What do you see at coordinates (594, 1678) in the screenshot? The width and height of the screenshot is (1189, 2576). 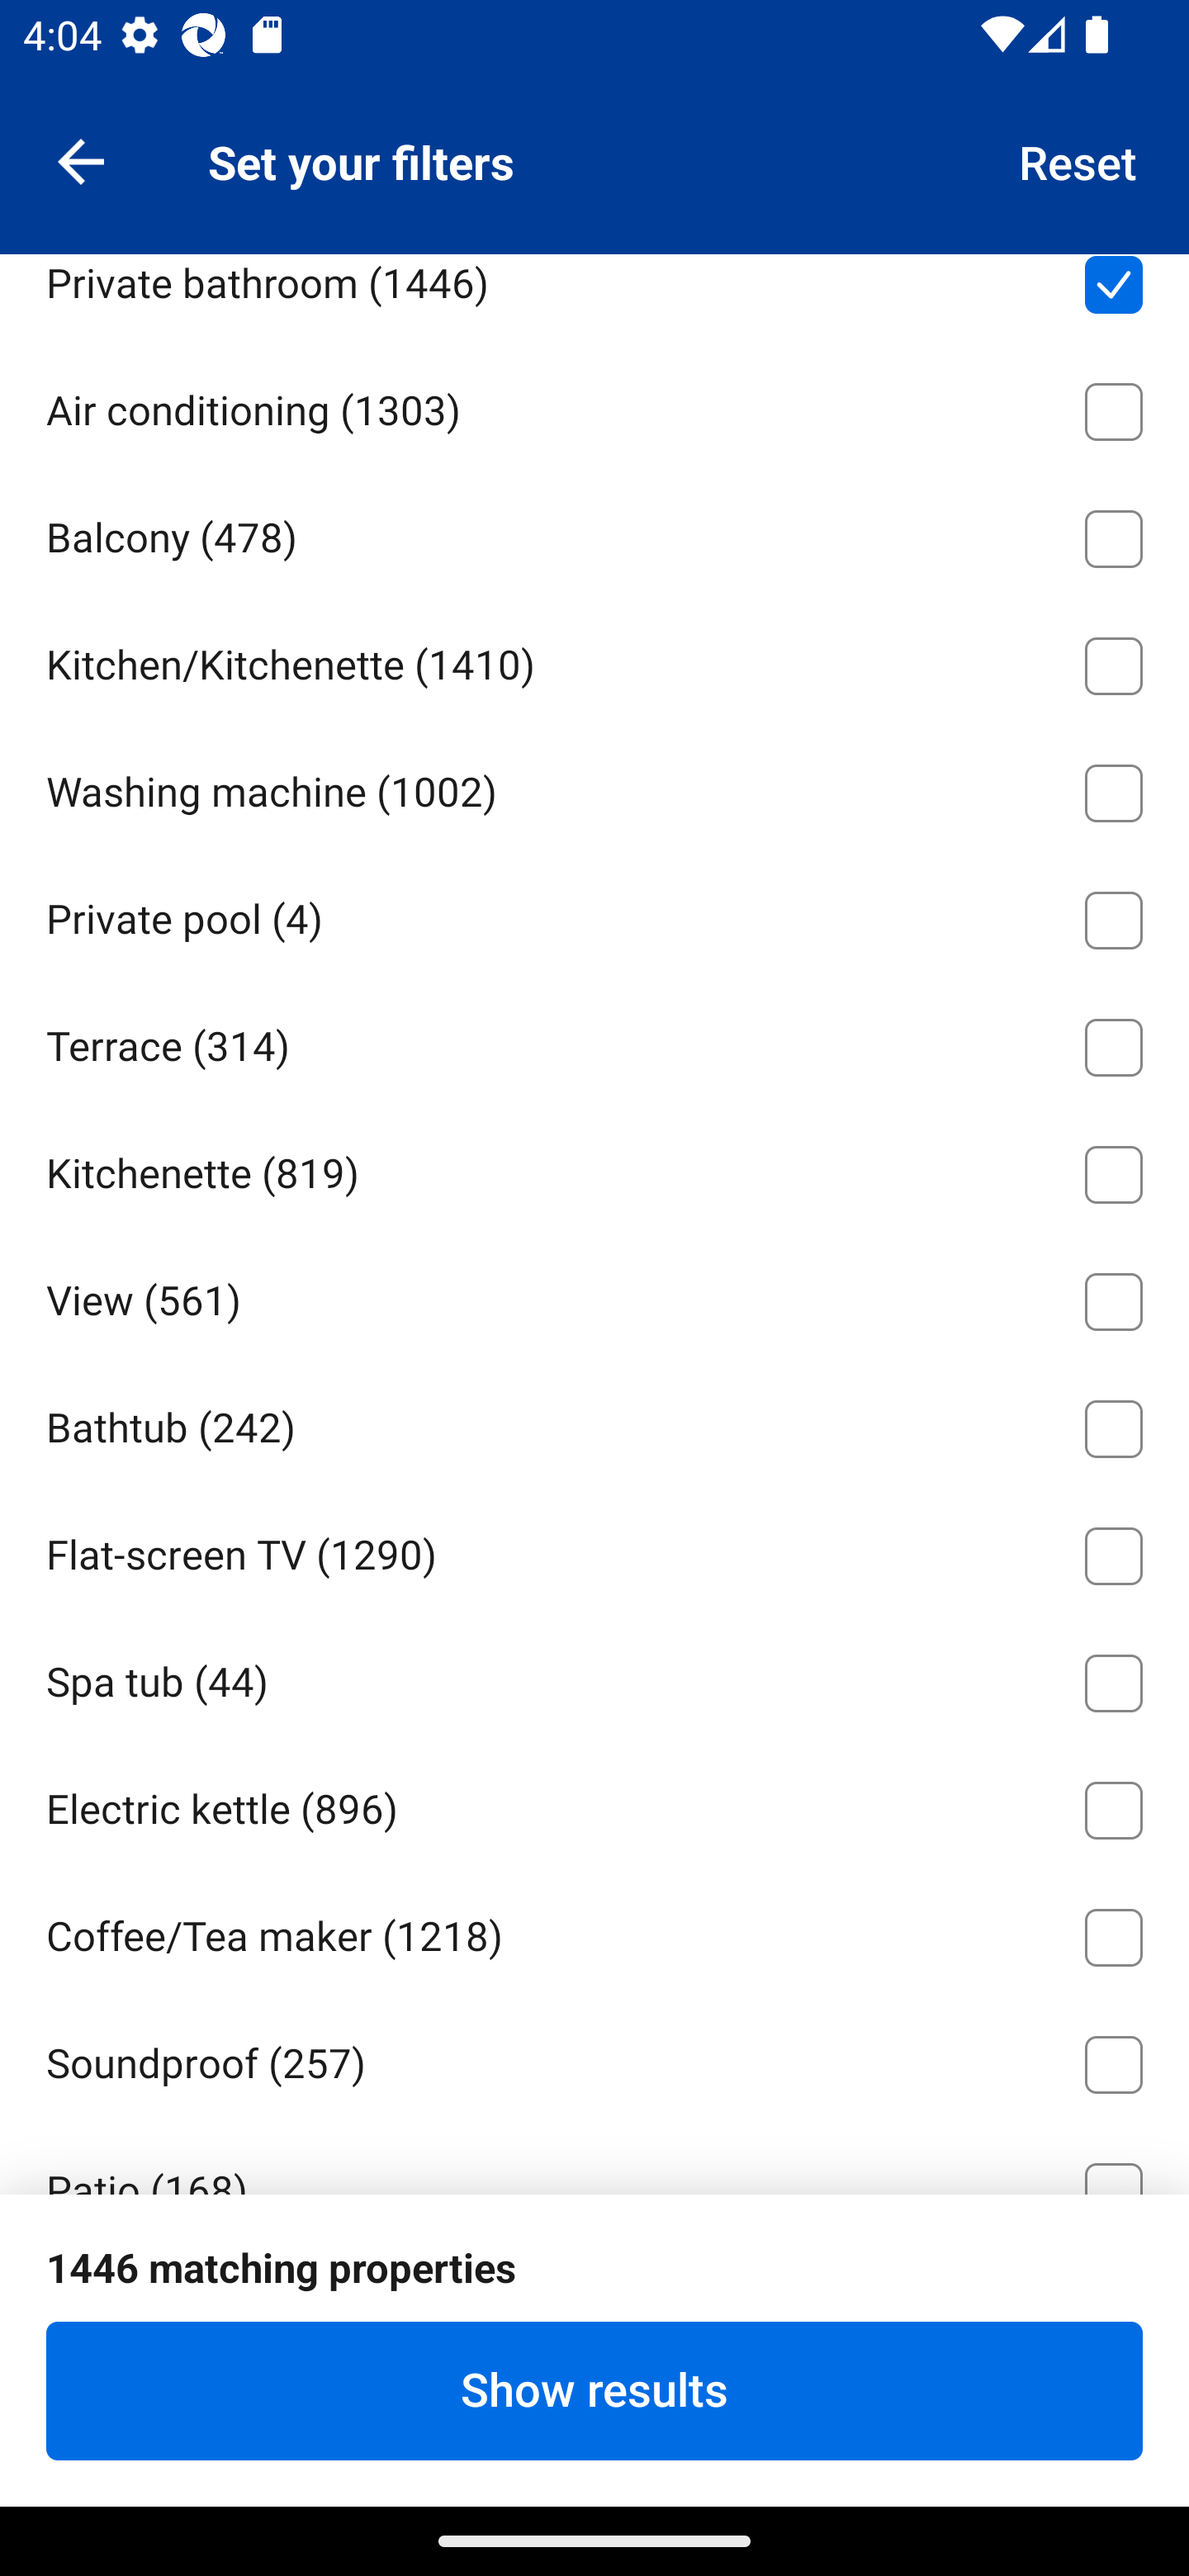 I see `Spa tub ⁦(44)` at bounding box center [594, 1678].